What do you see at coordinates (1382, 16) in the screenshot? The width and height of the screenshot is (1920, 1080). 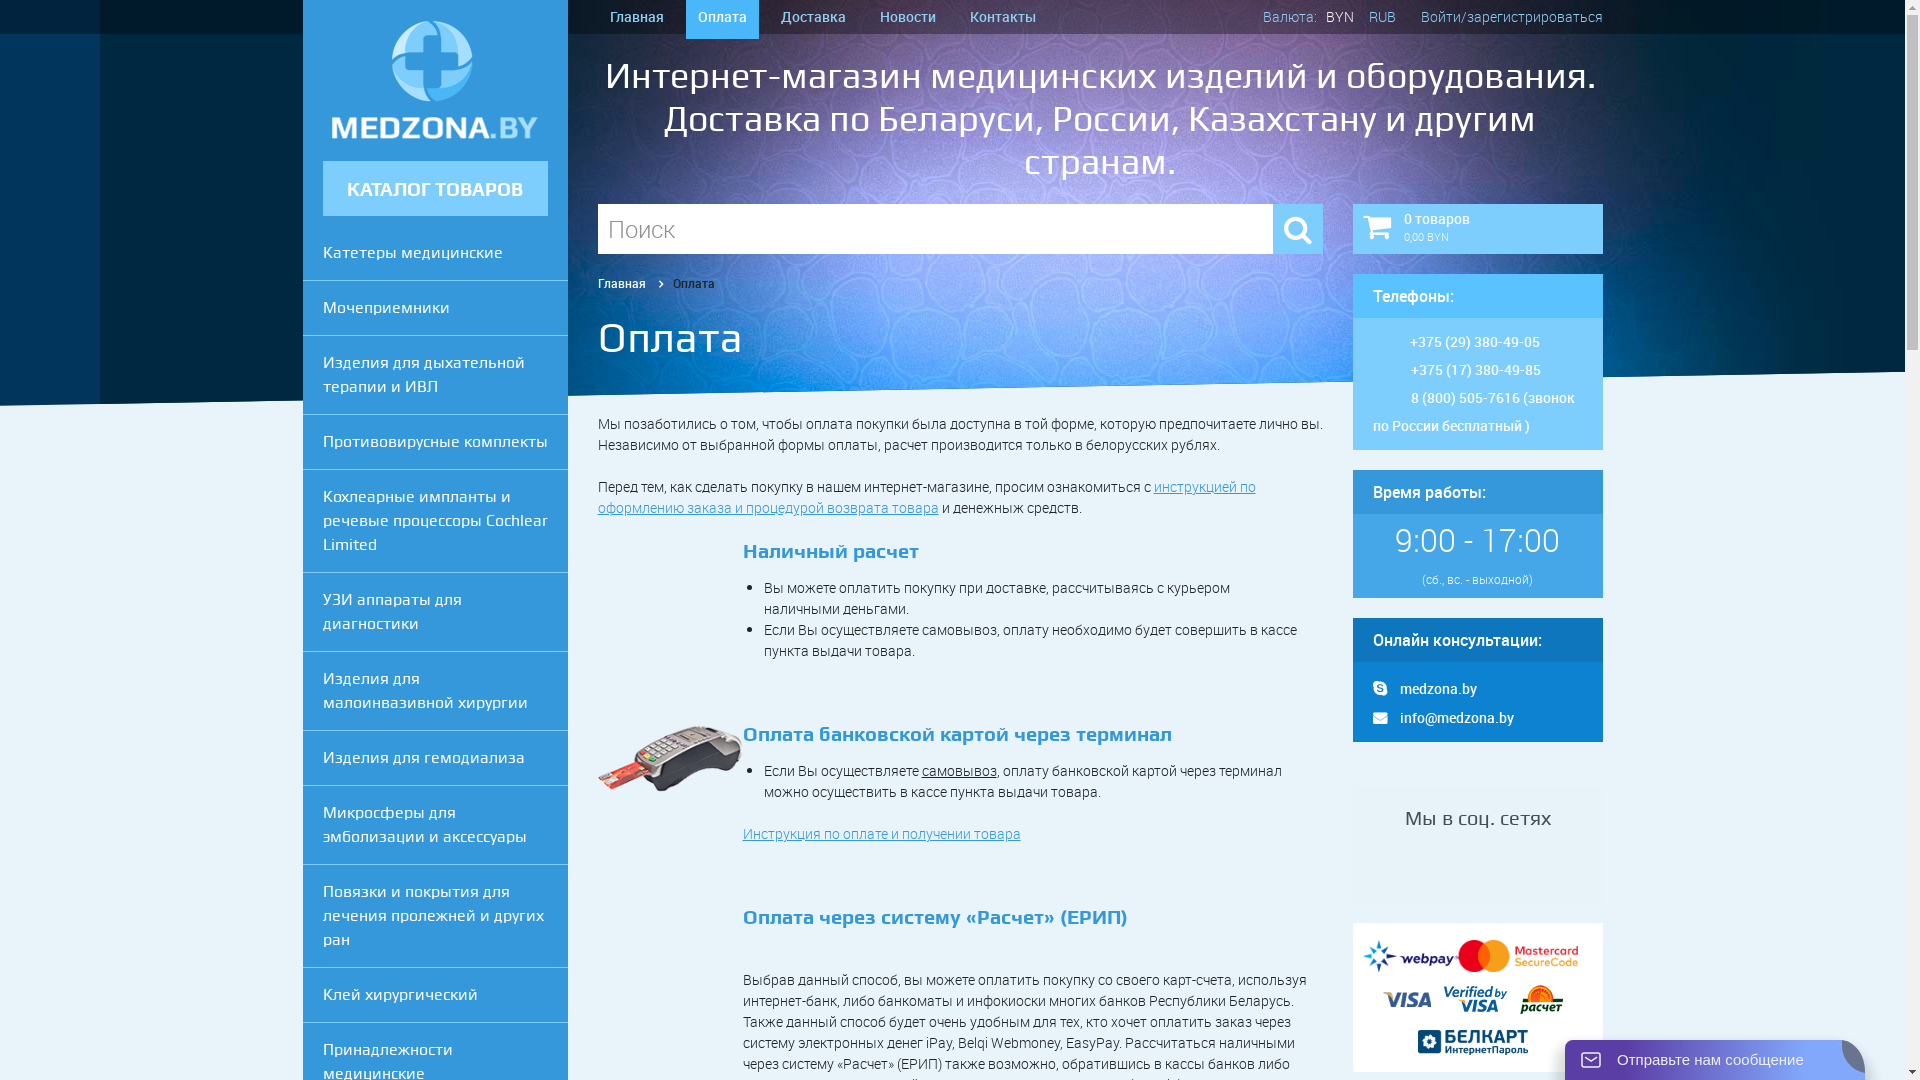 I see `RUB` at bounding box center [1382, 16].